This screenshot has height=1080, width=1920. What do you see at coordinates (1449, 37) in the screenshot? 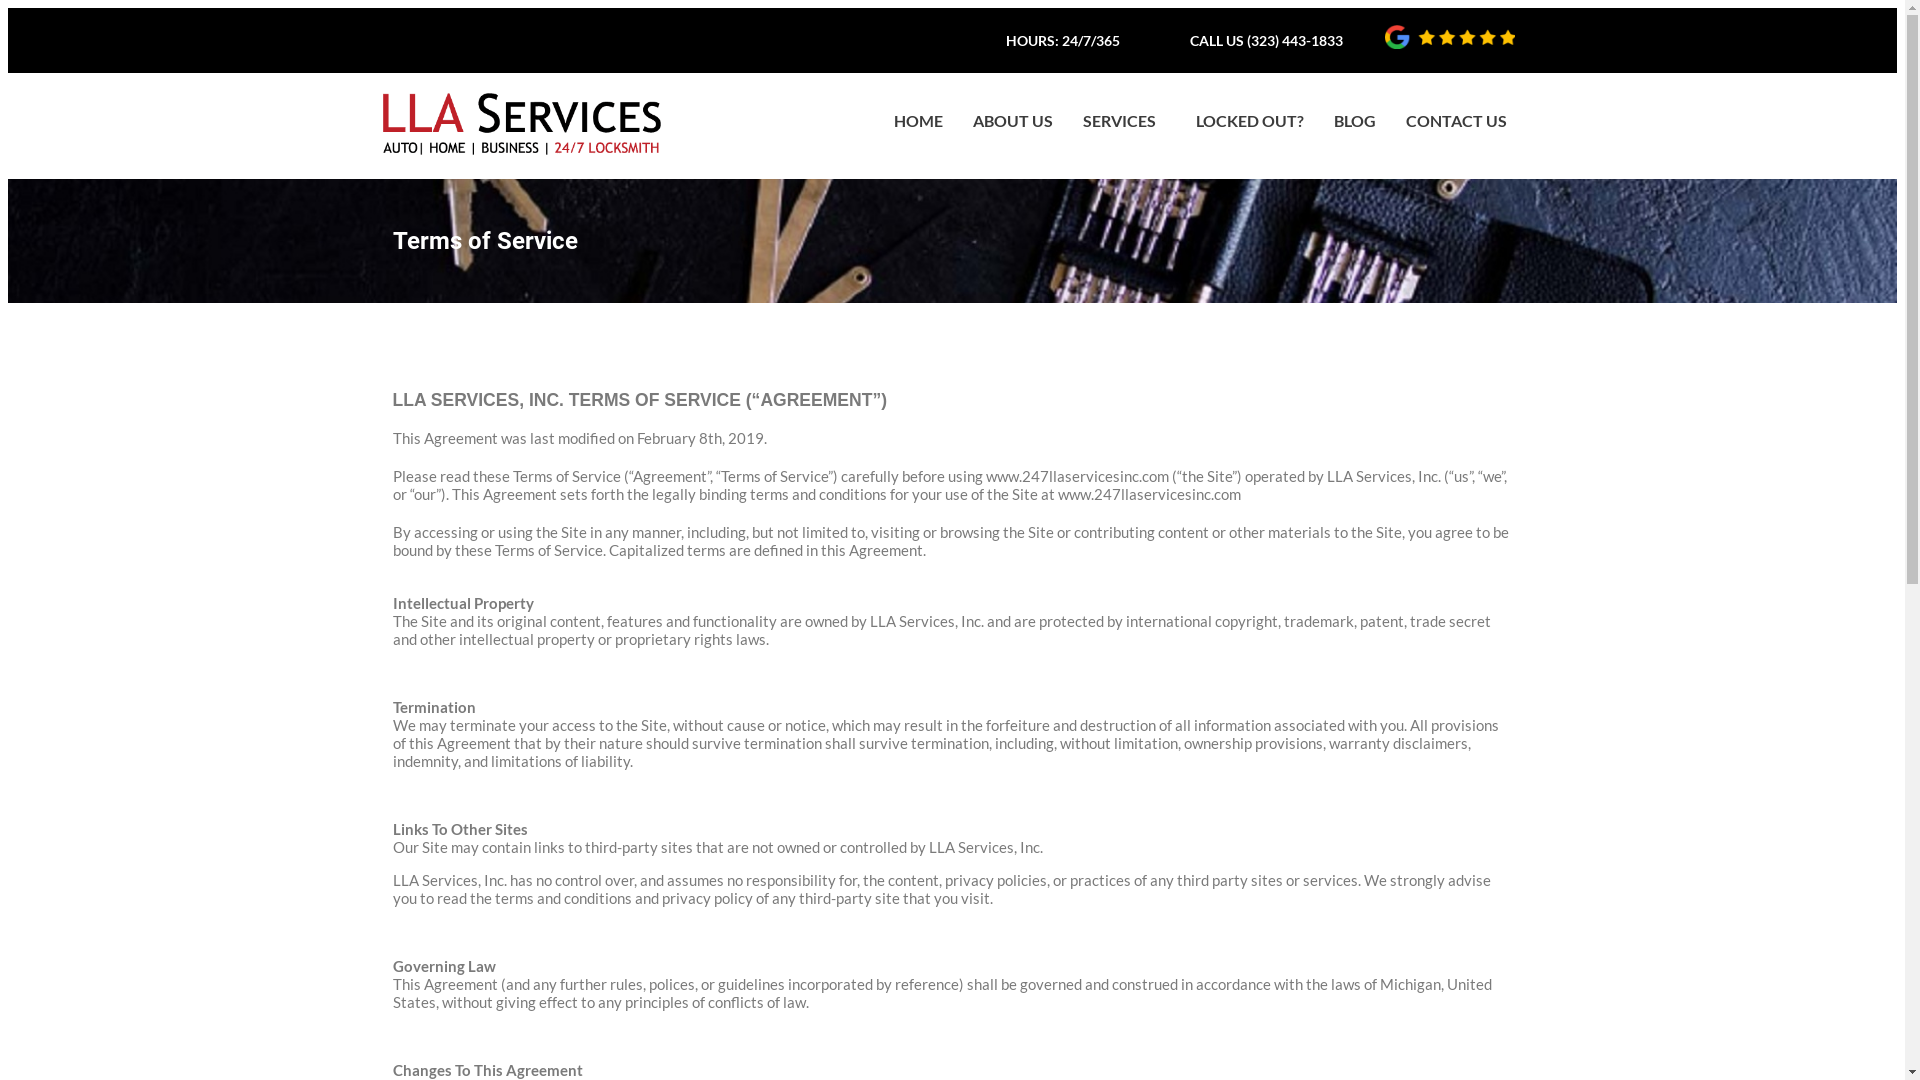
I see `Review-g` at bounding box center [1449, 37].